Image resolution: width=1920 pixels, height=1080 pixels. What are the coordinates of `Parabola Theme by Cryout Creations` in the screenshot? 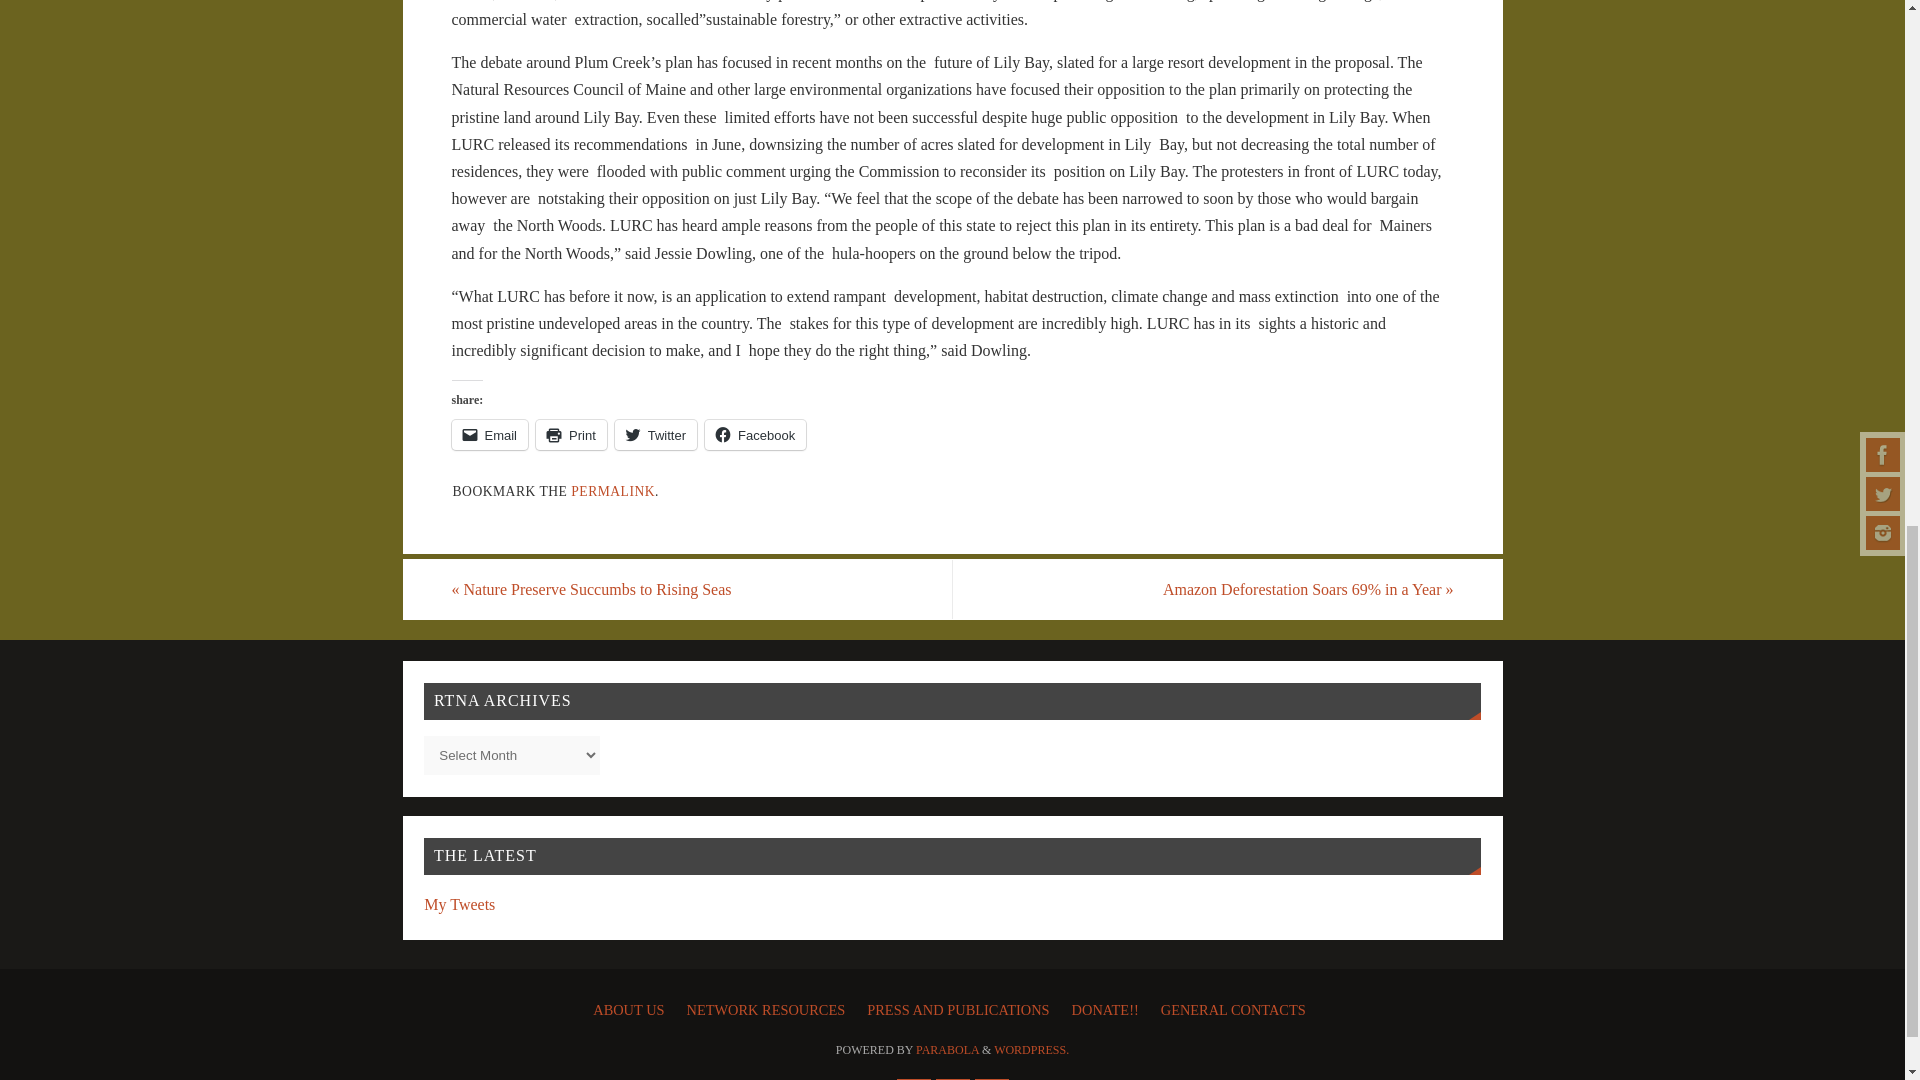 It's located at (947, 1050).